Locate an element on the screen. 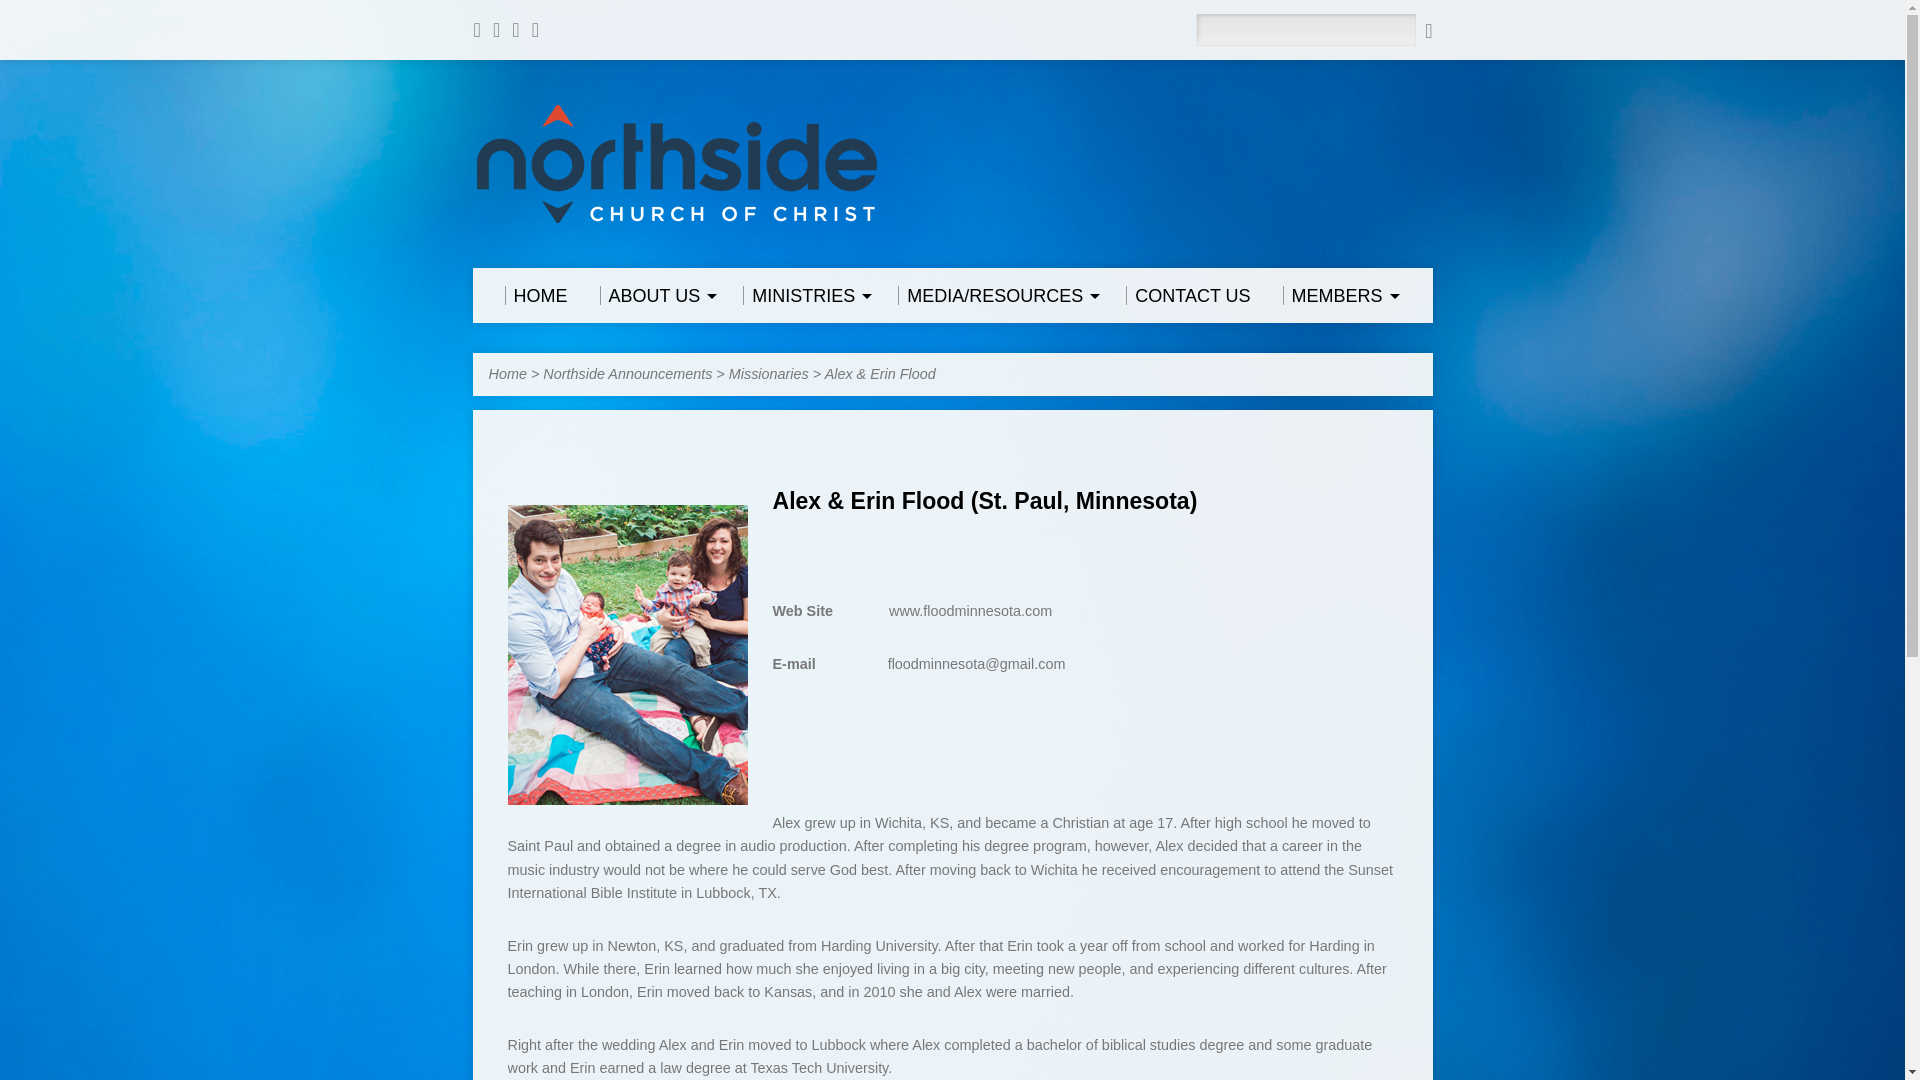 The height and width of the screenshot is (1080, 1920). MINISTRIES is located at coordinates (804, 295).